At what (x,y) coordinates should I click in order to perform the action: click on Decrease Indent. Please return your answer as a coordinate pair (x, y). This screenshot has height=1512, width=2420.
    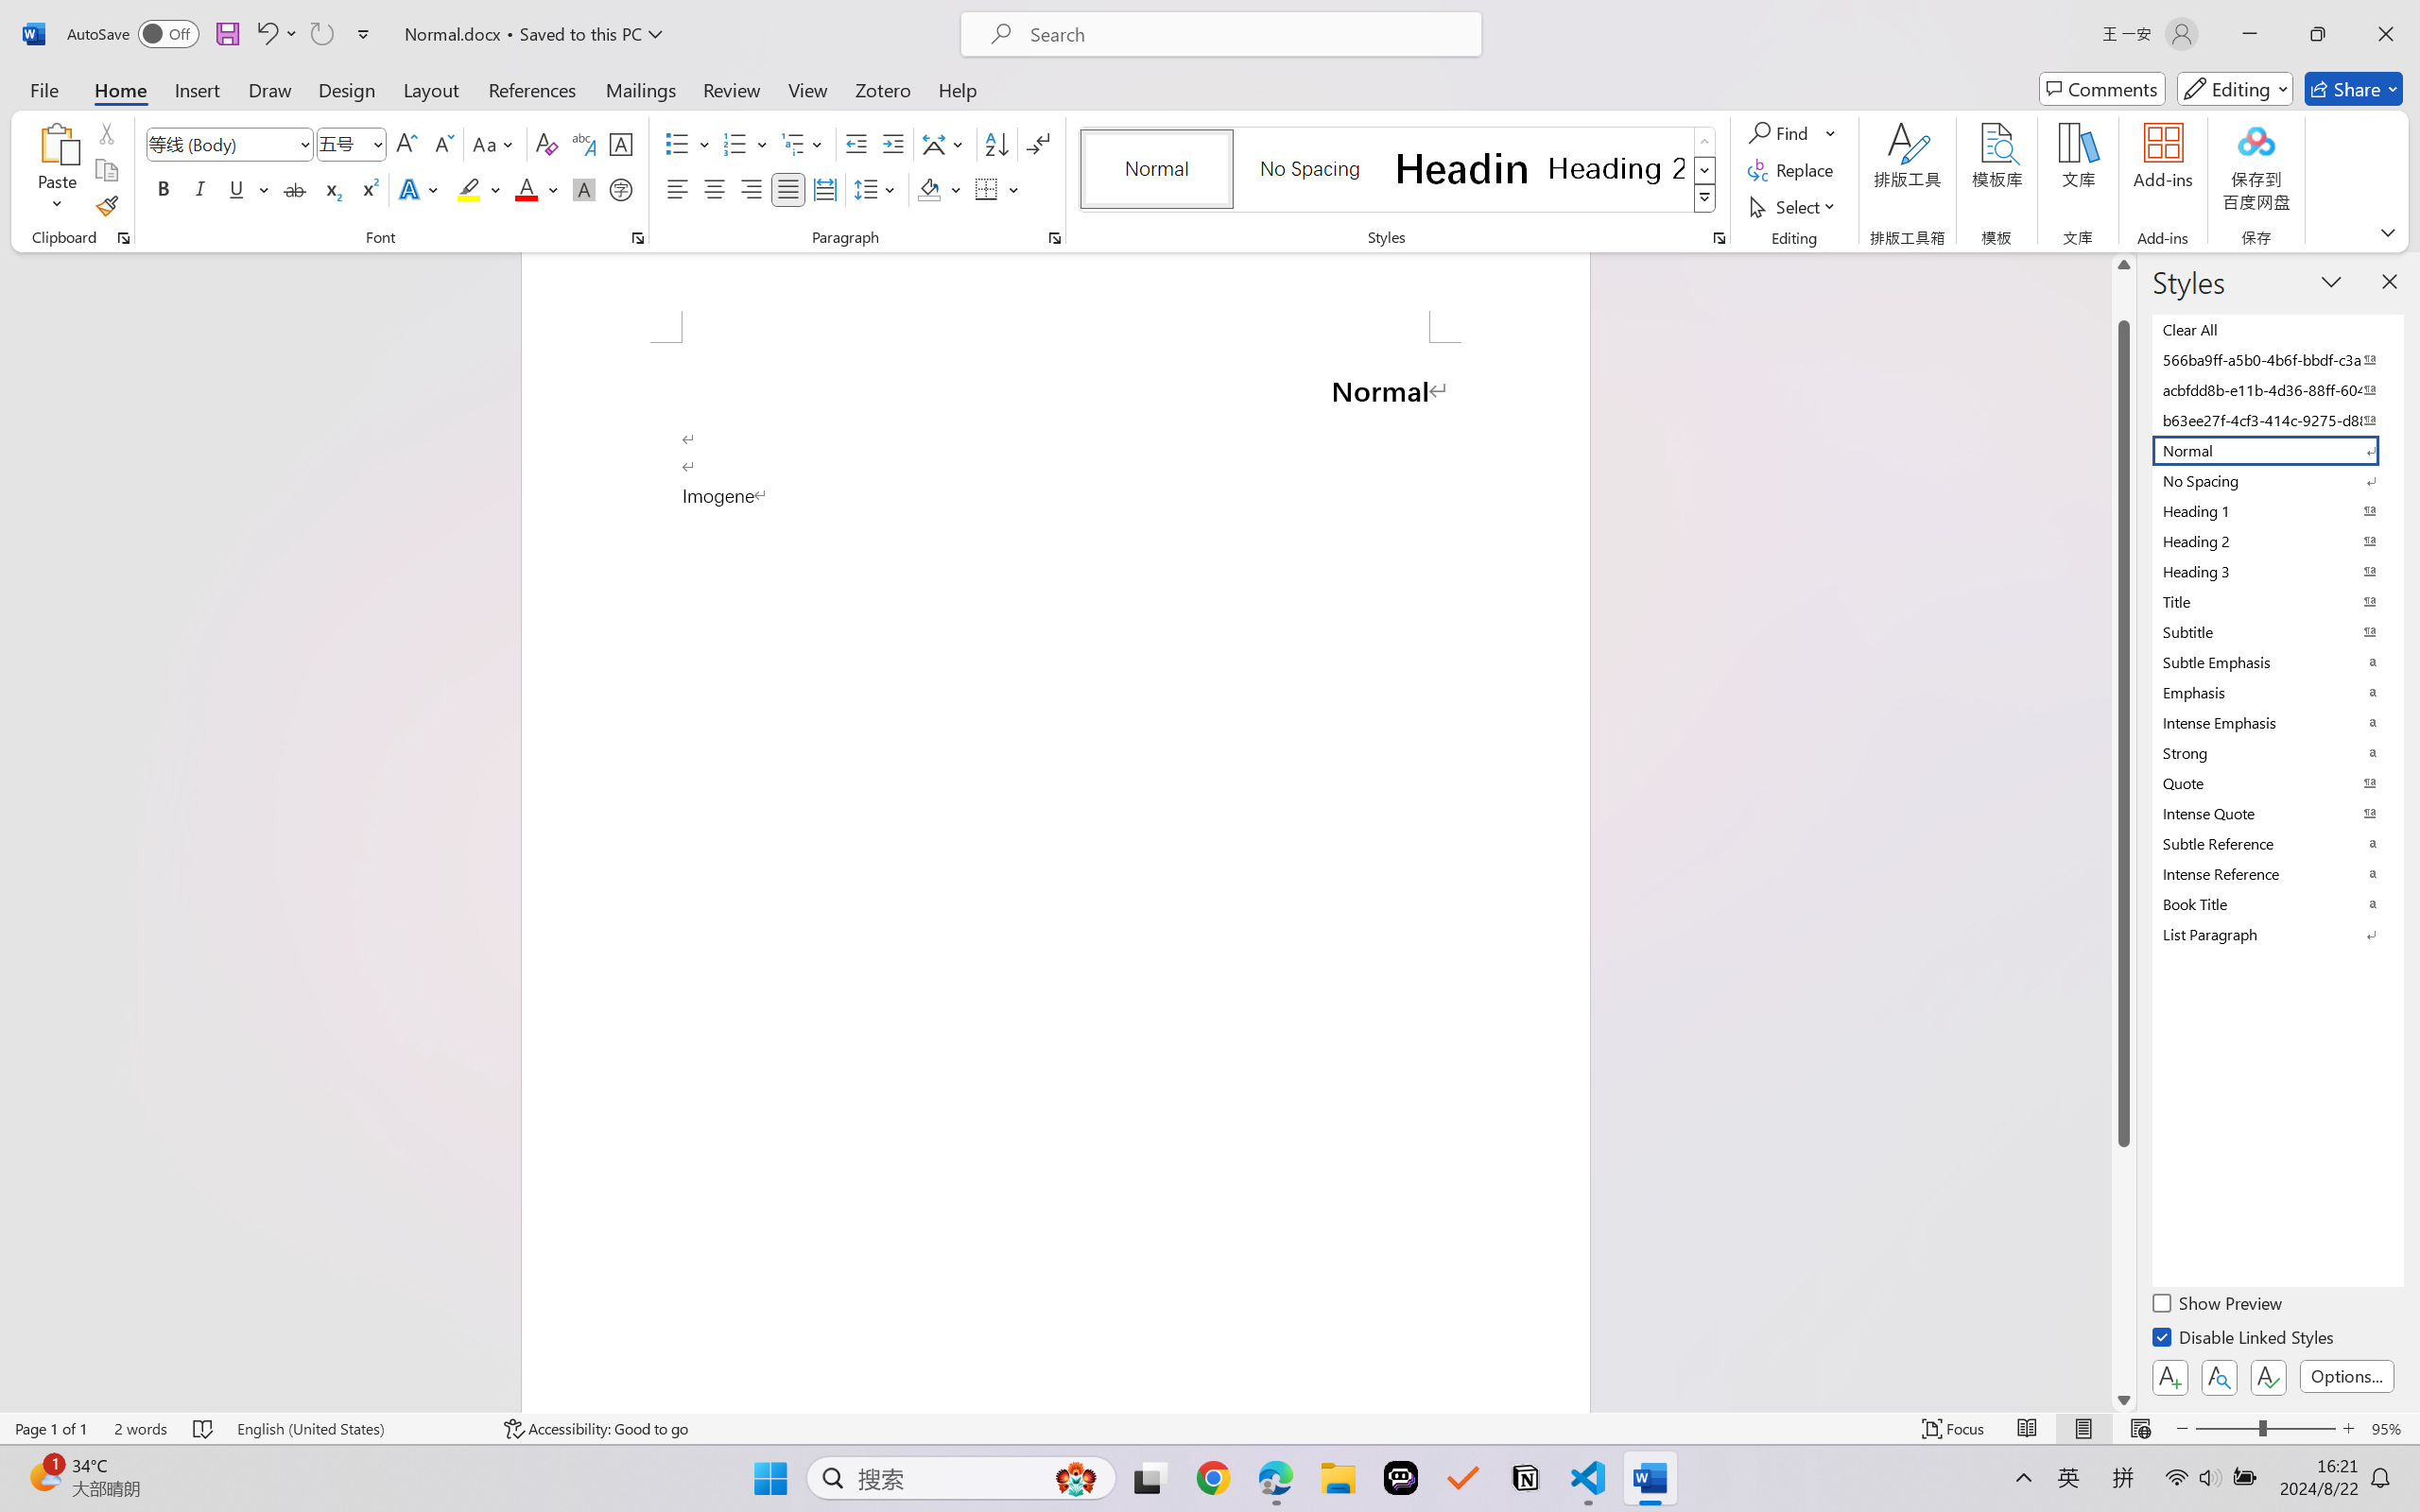
    Looking at the image, I should click on (856, 144).